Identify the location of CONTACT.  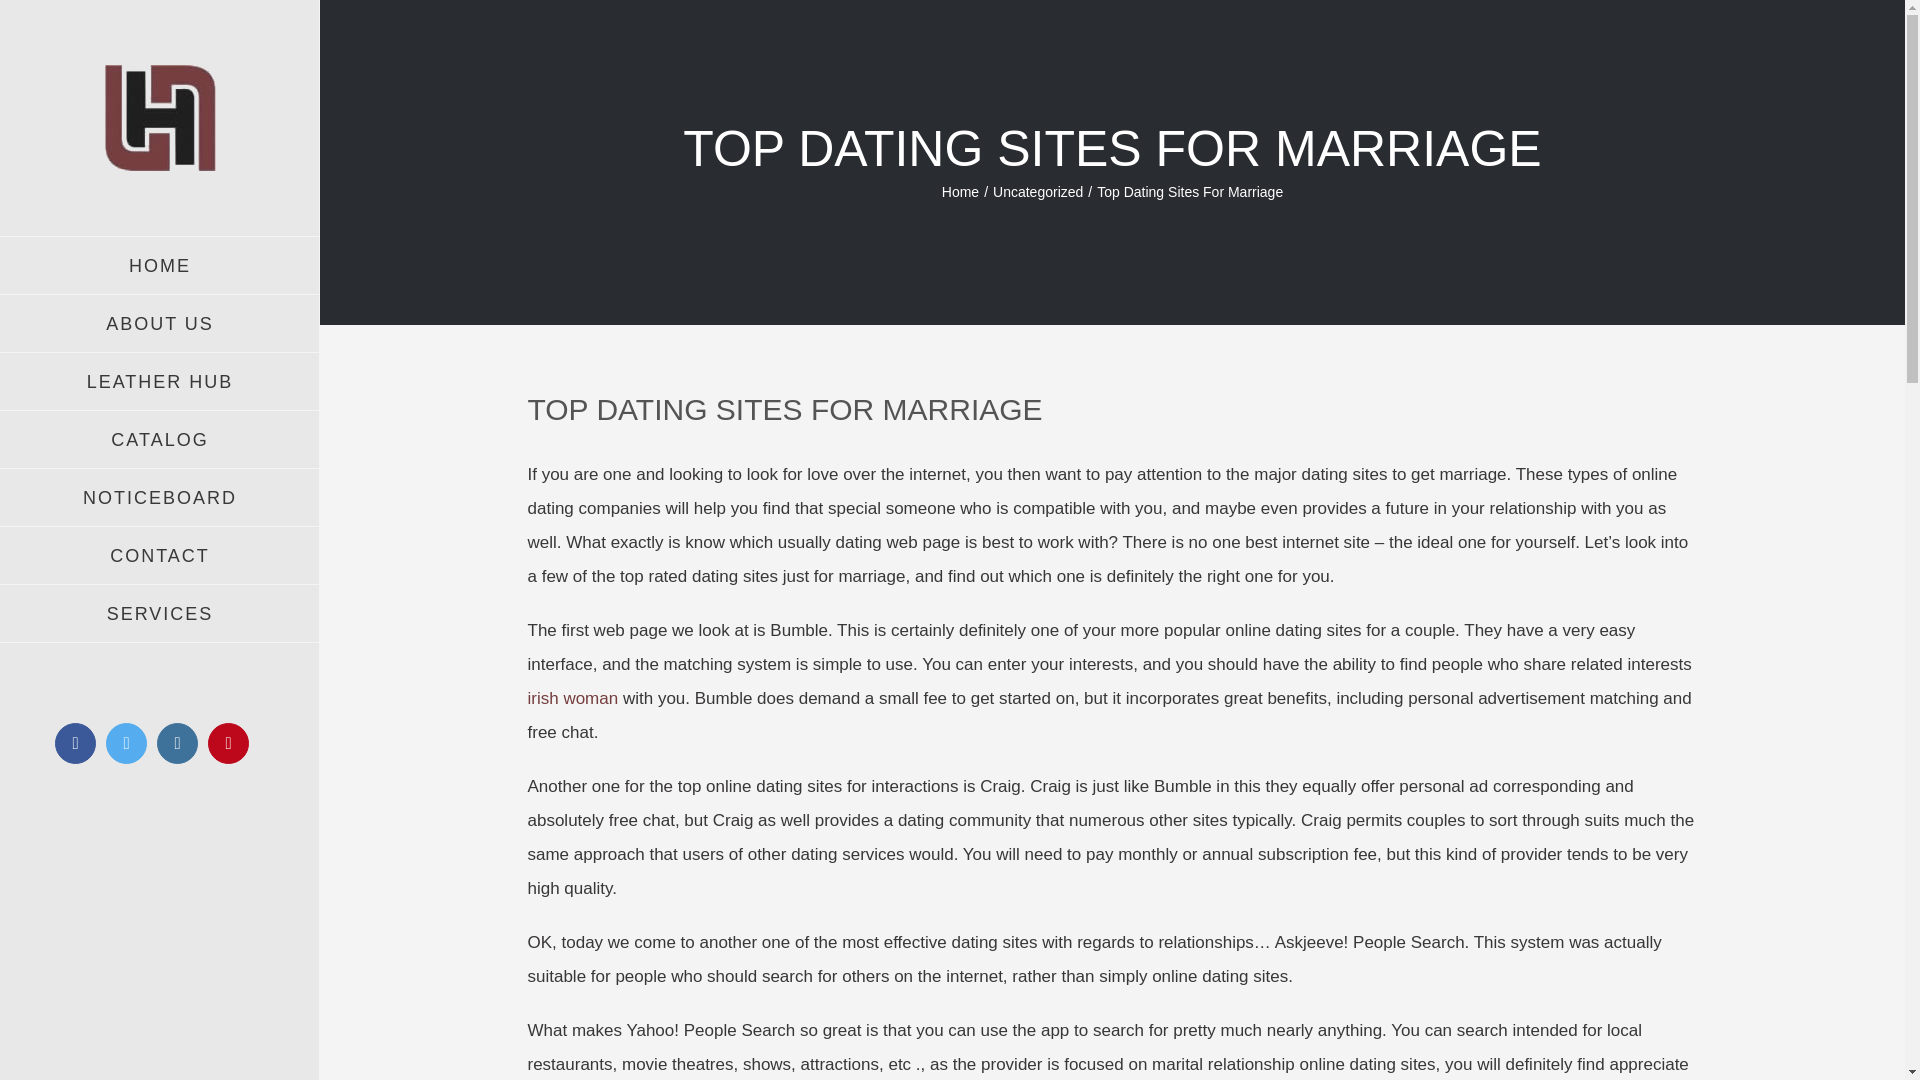
(160, 556).